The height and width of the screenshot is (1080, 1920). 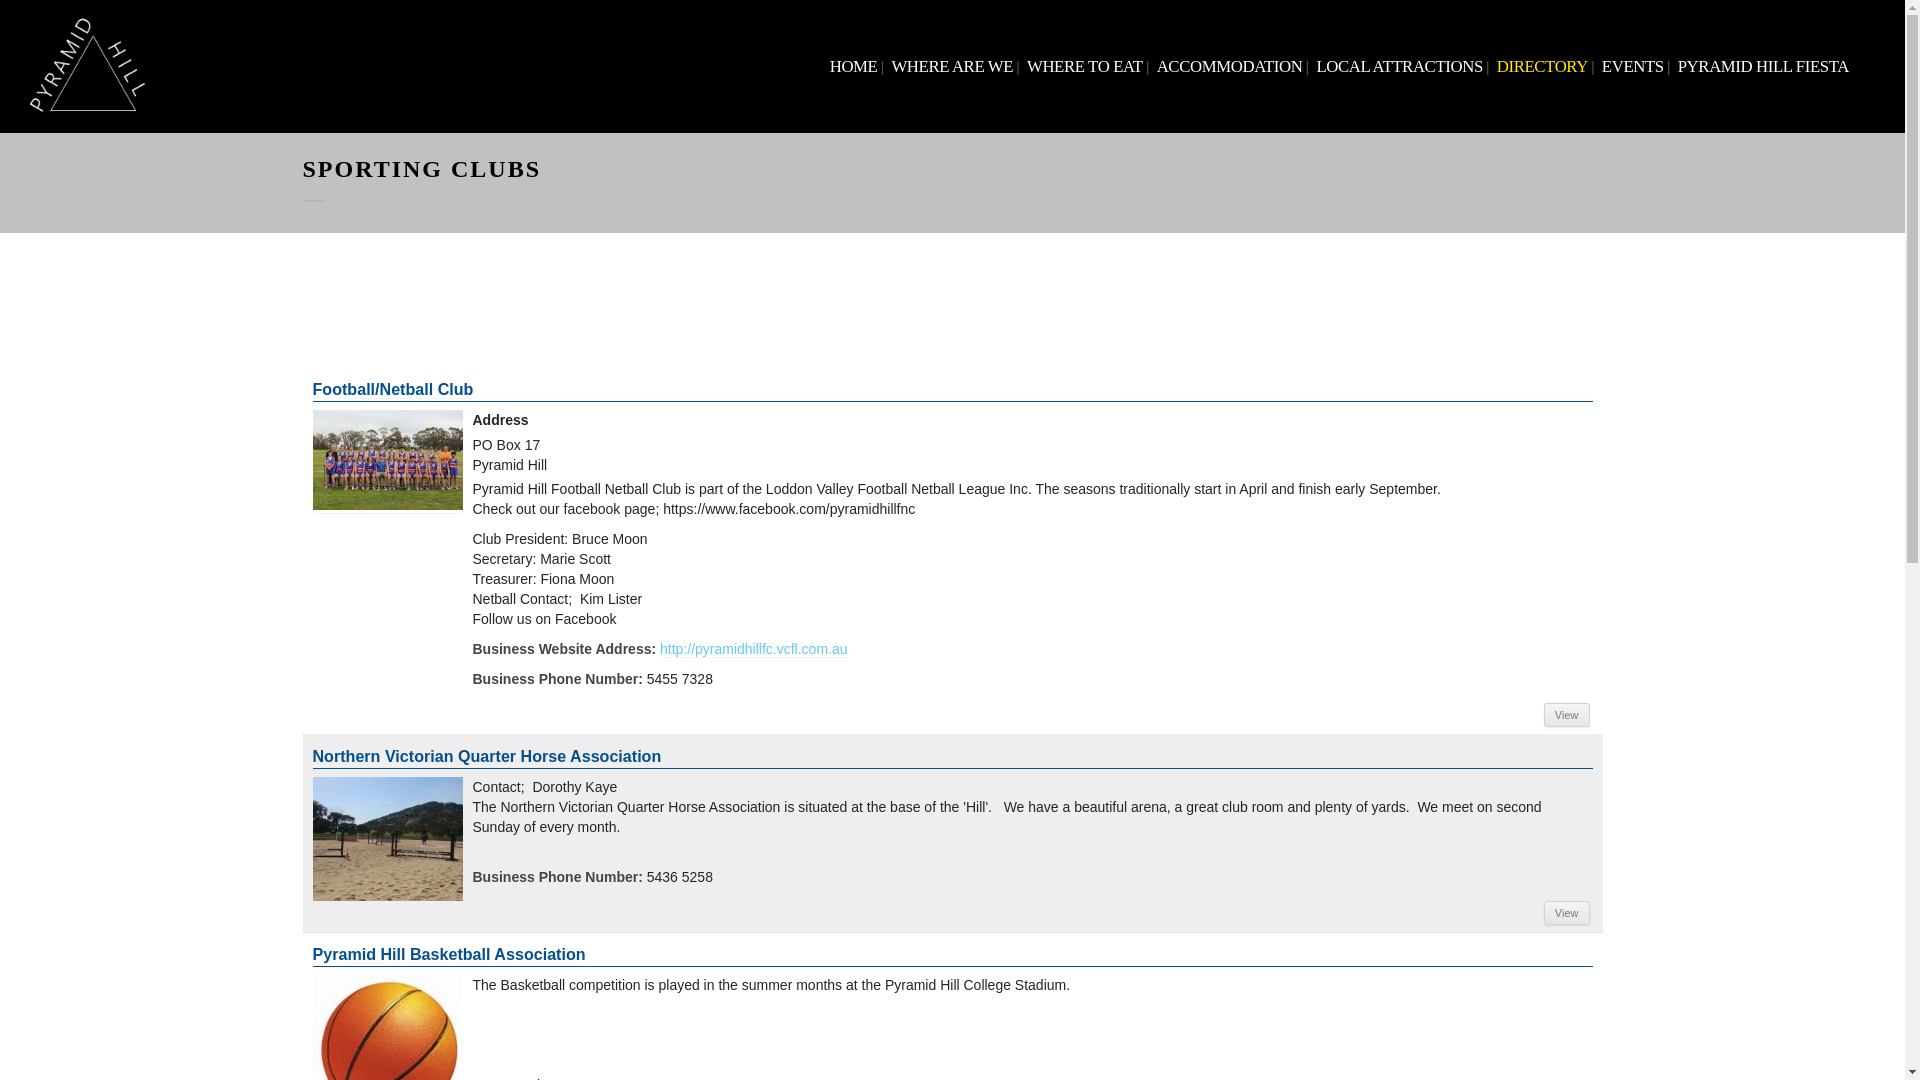 I want to click on LOCAL ATTRACTIONS, so click(x=1399, y=66).